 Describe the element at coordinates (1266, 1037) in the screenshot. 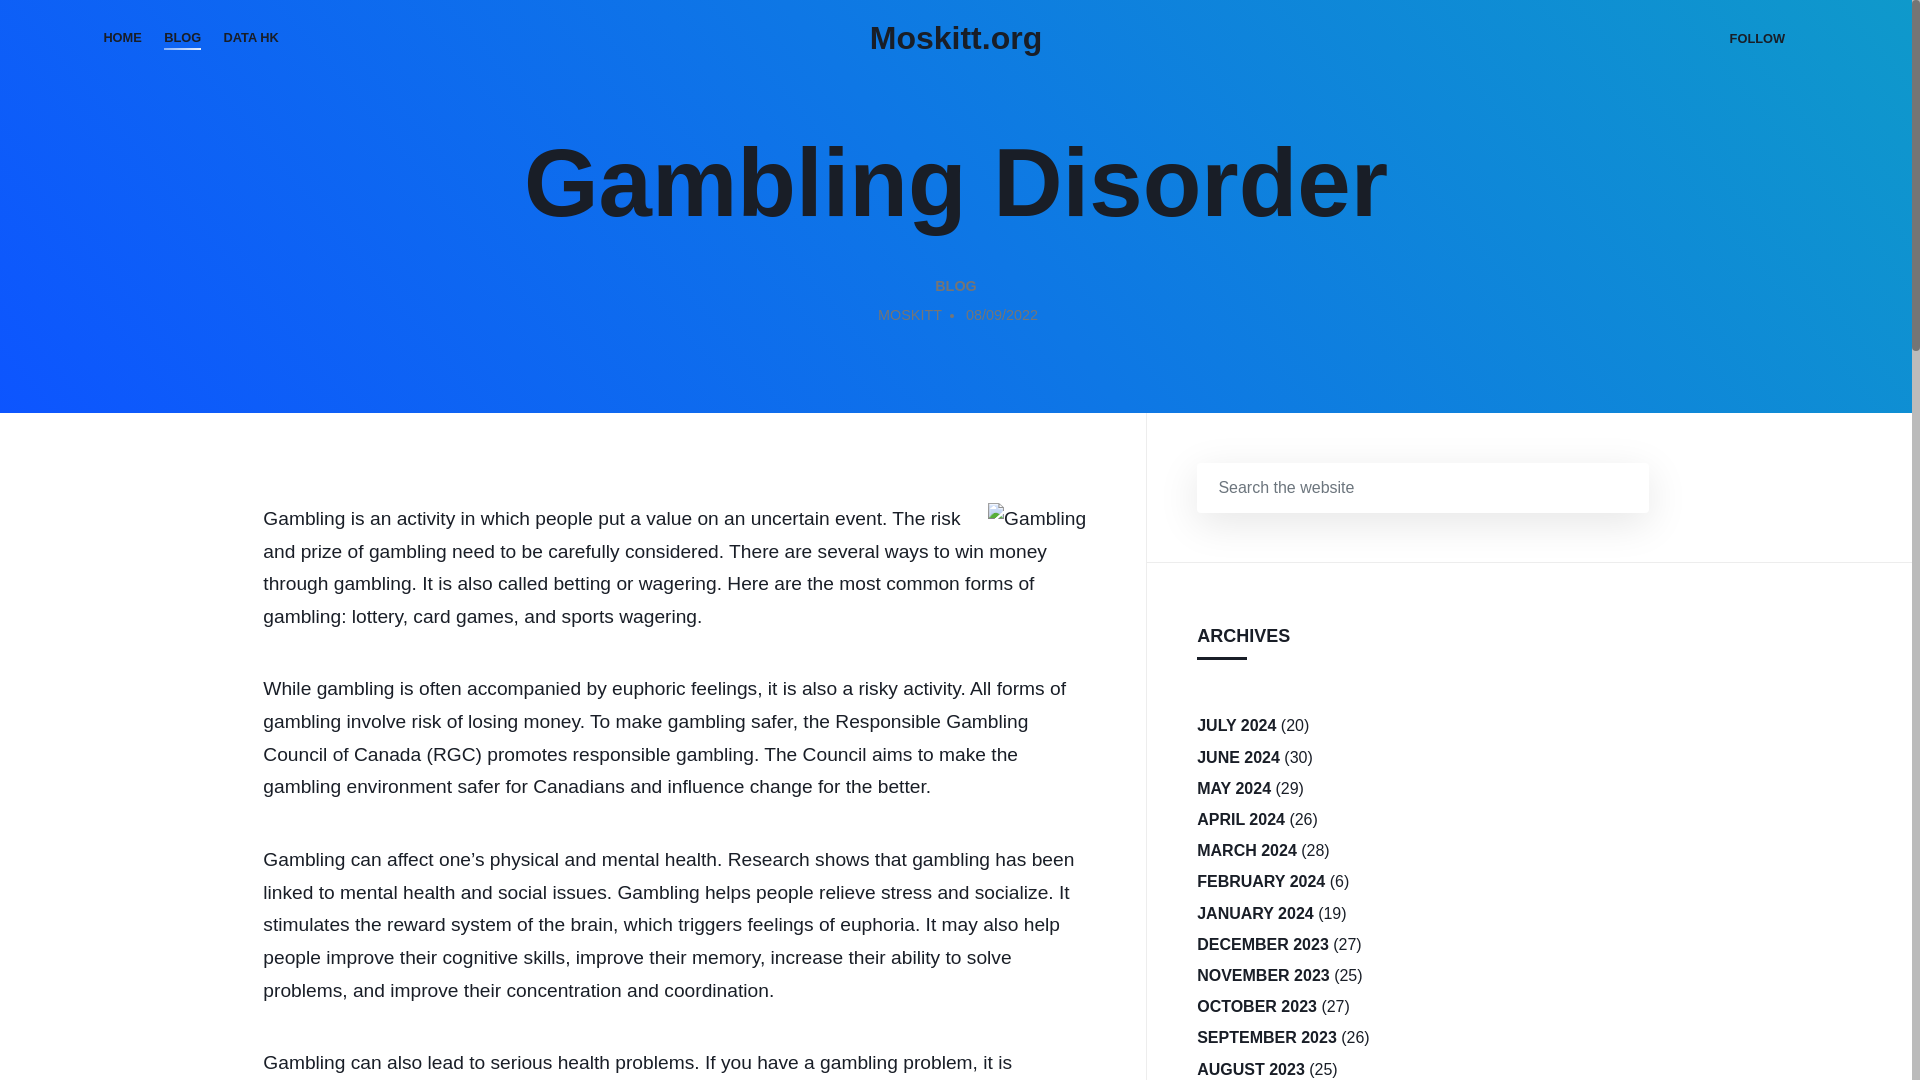

I see `SEPTEMBER 2023` at that location.